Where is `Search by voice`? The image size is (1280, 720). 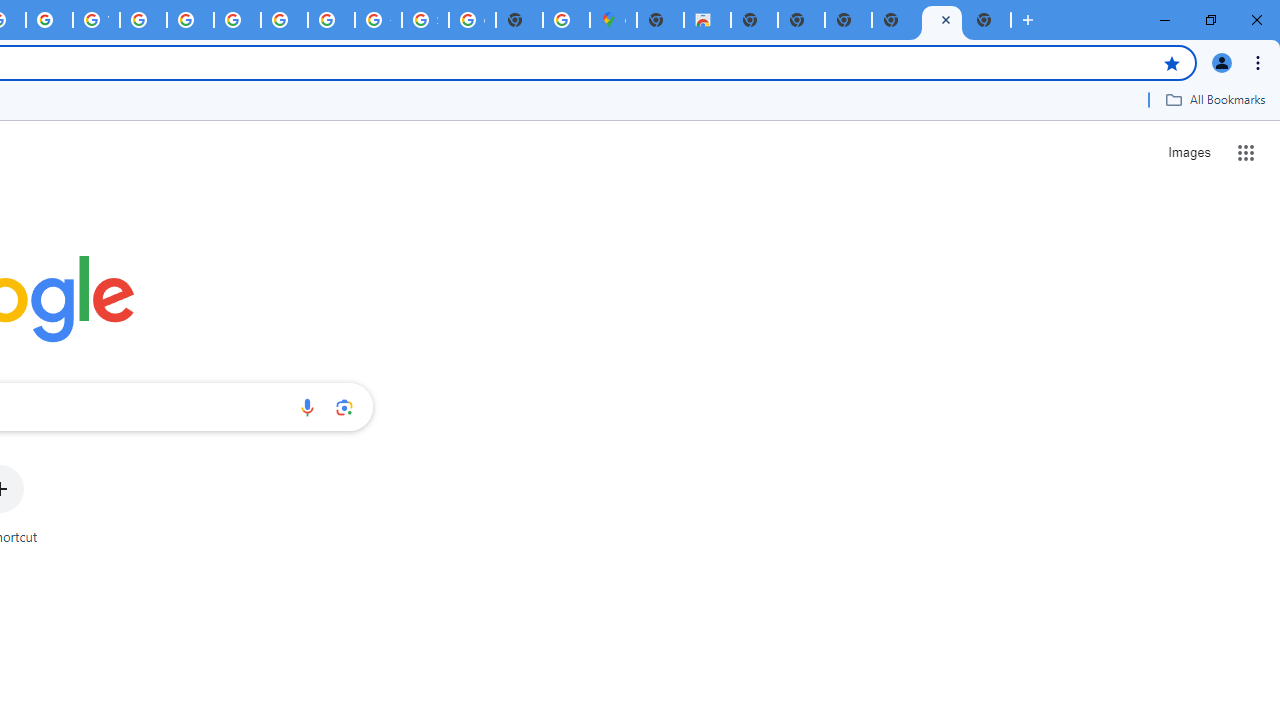
Search by voice is located at coordinates (307, 407).